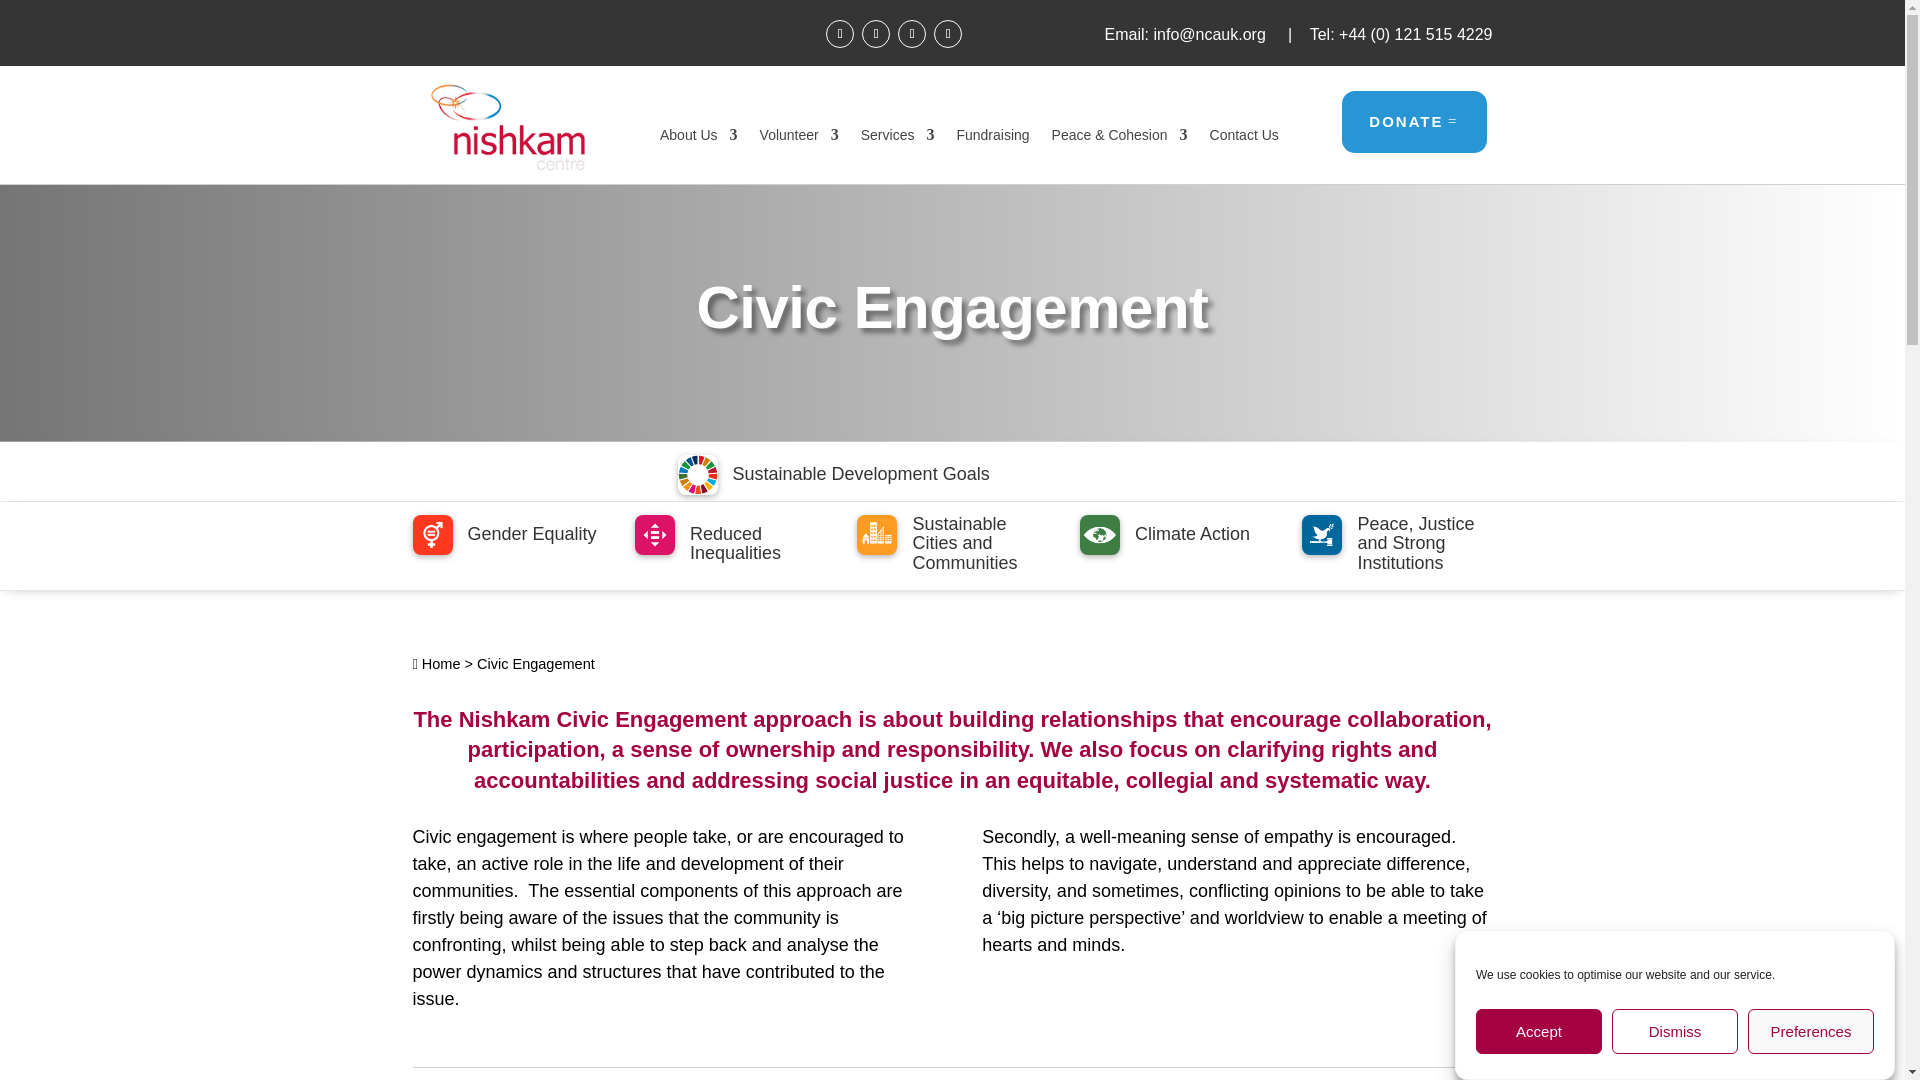 This screenshot has height=1080, width=1920. Describe the element at coordinates (698, 139) in the screenshot. I see `About Us` at that location.